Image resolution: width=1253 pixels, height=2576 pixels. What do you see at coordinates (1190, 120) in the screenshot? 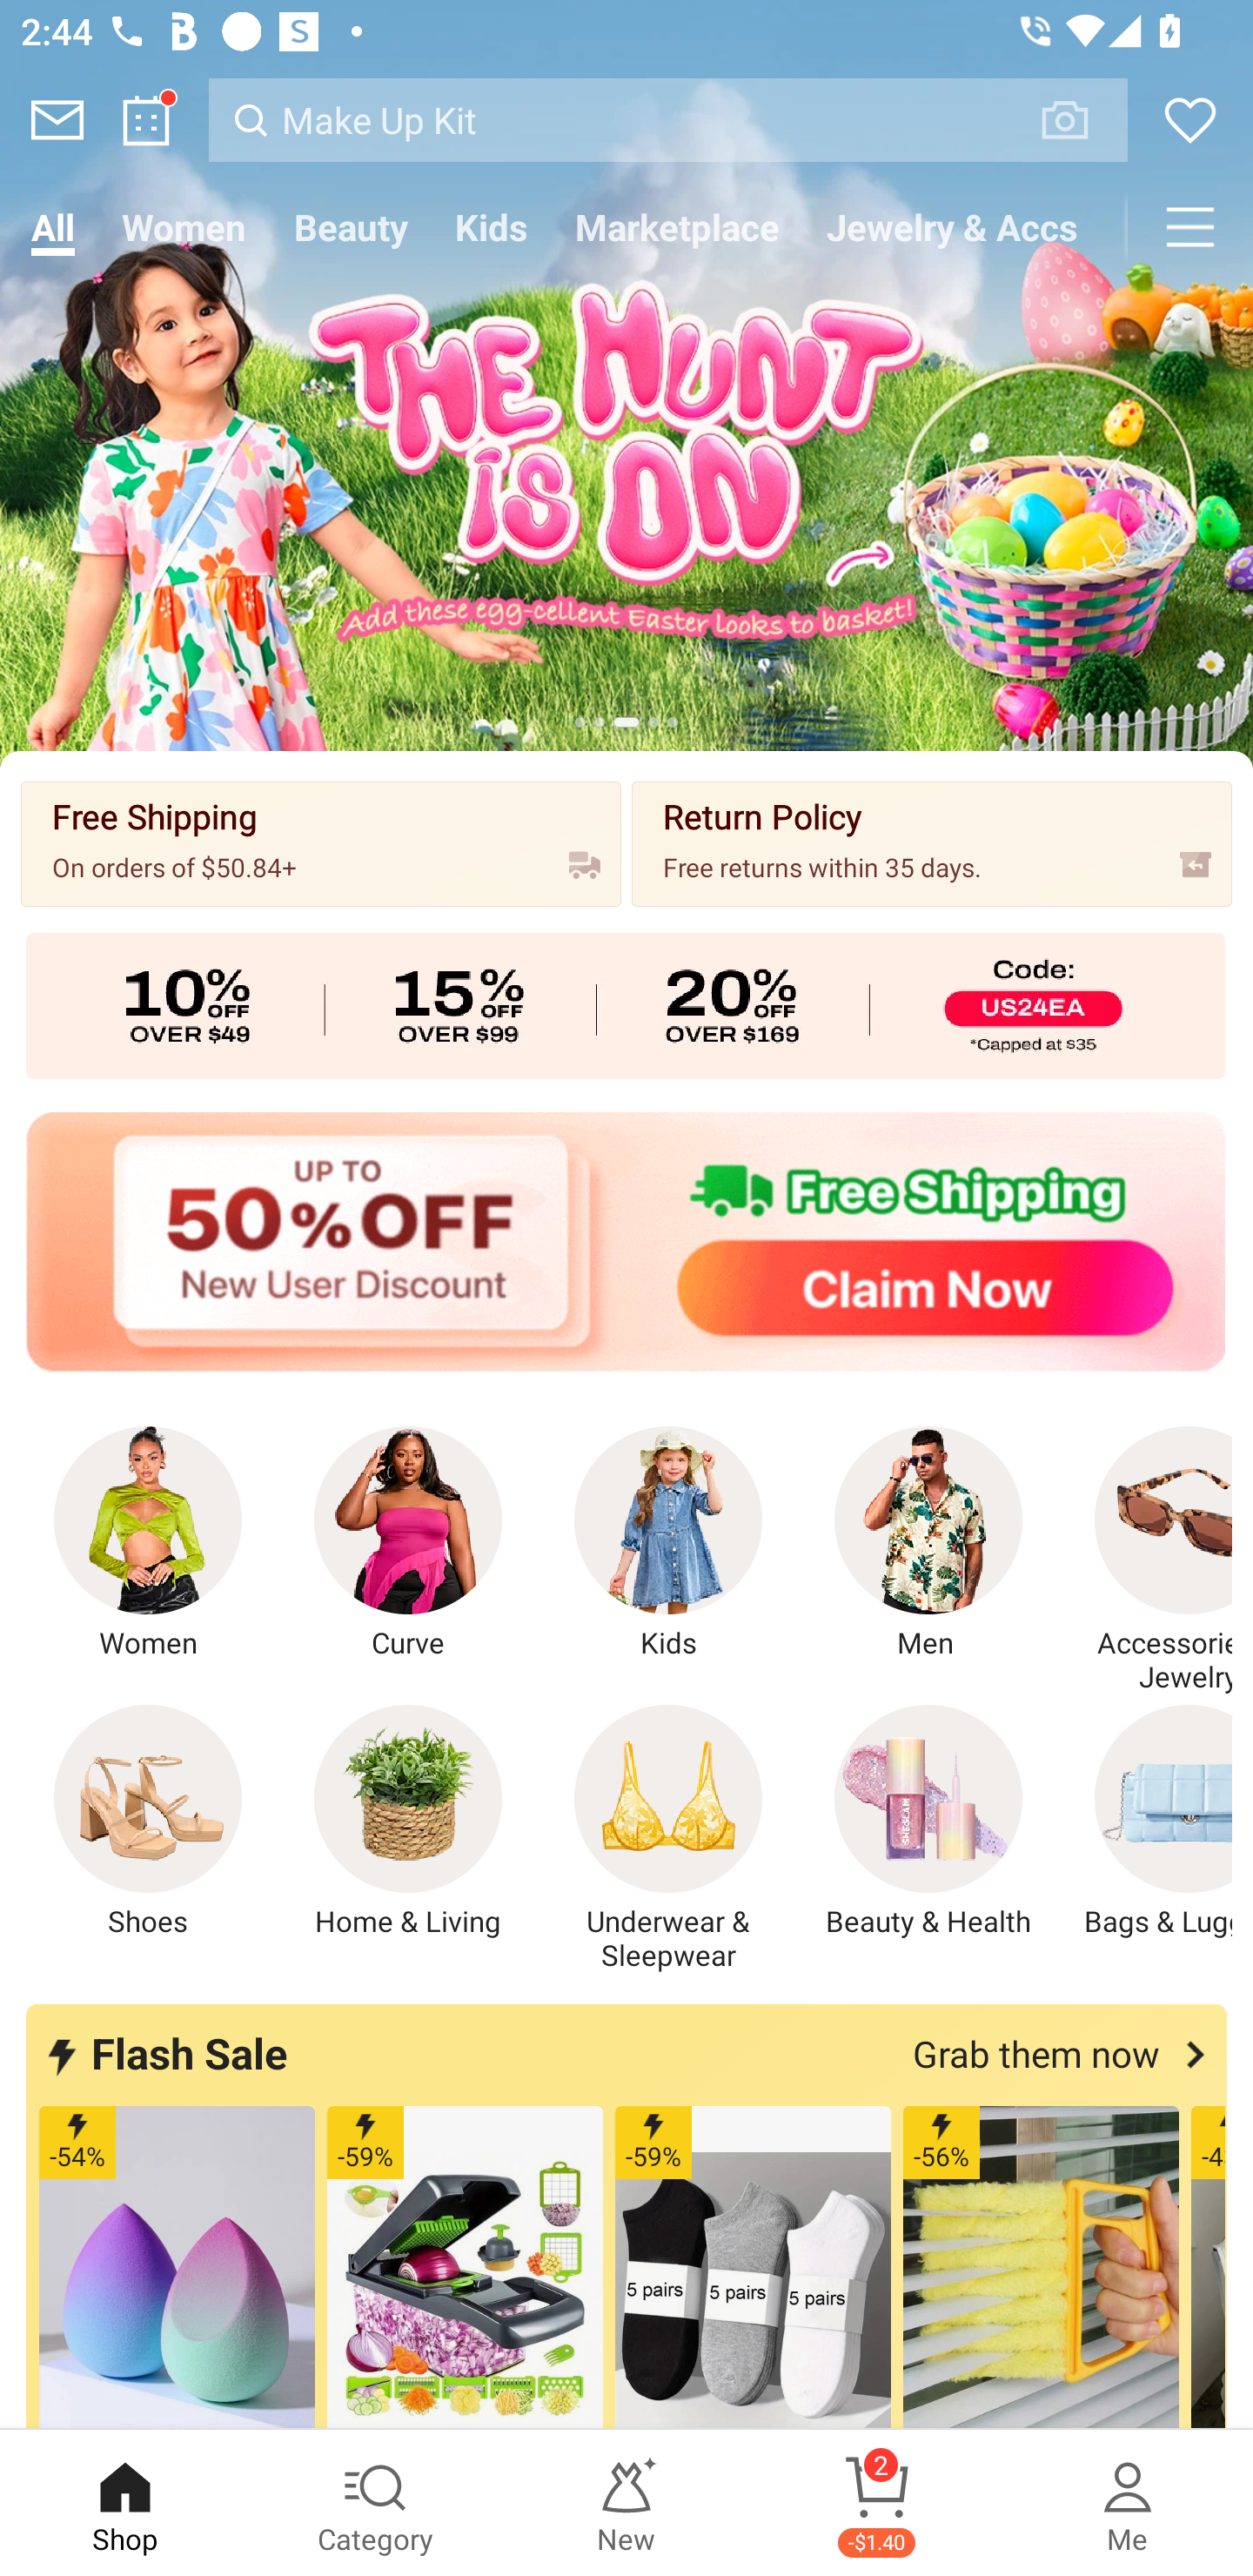
I see `Wishlist` at bounding box center [1190, 120].